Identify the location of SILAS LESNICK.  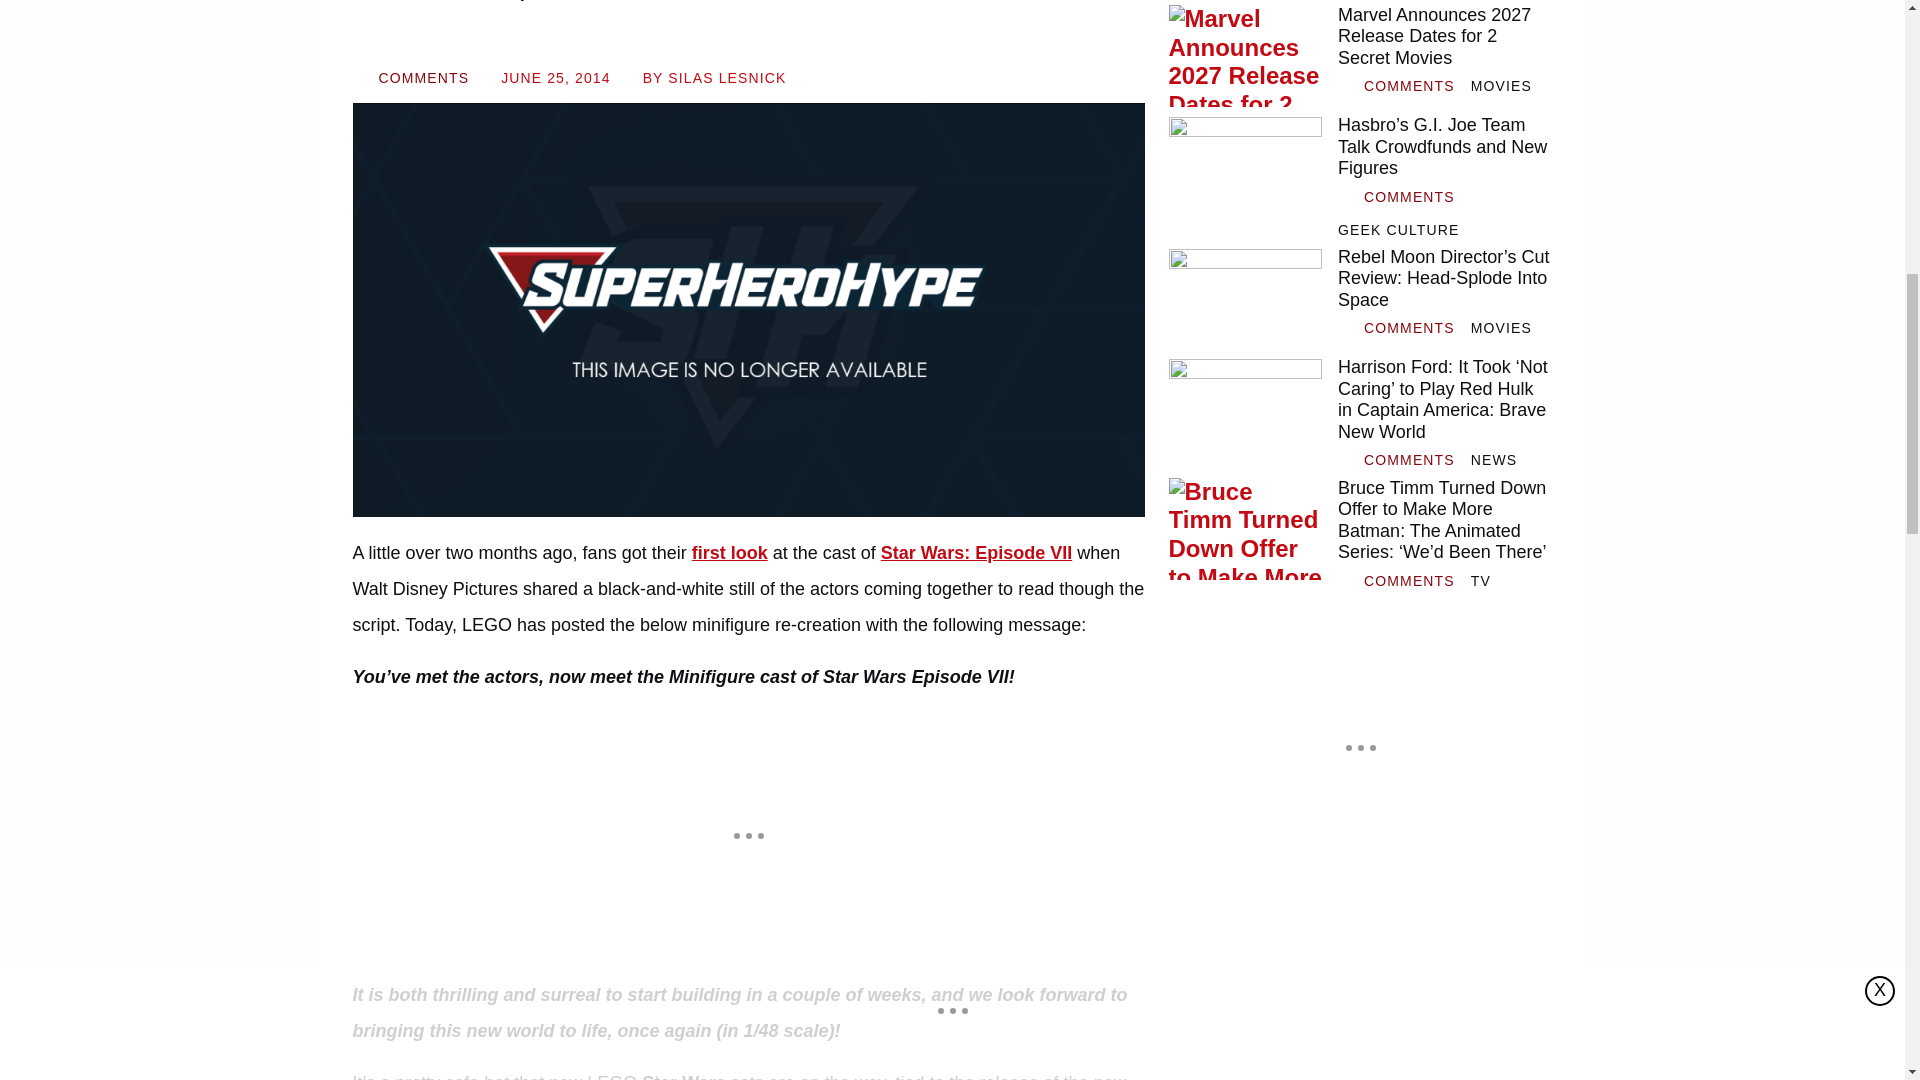
(726, 78).